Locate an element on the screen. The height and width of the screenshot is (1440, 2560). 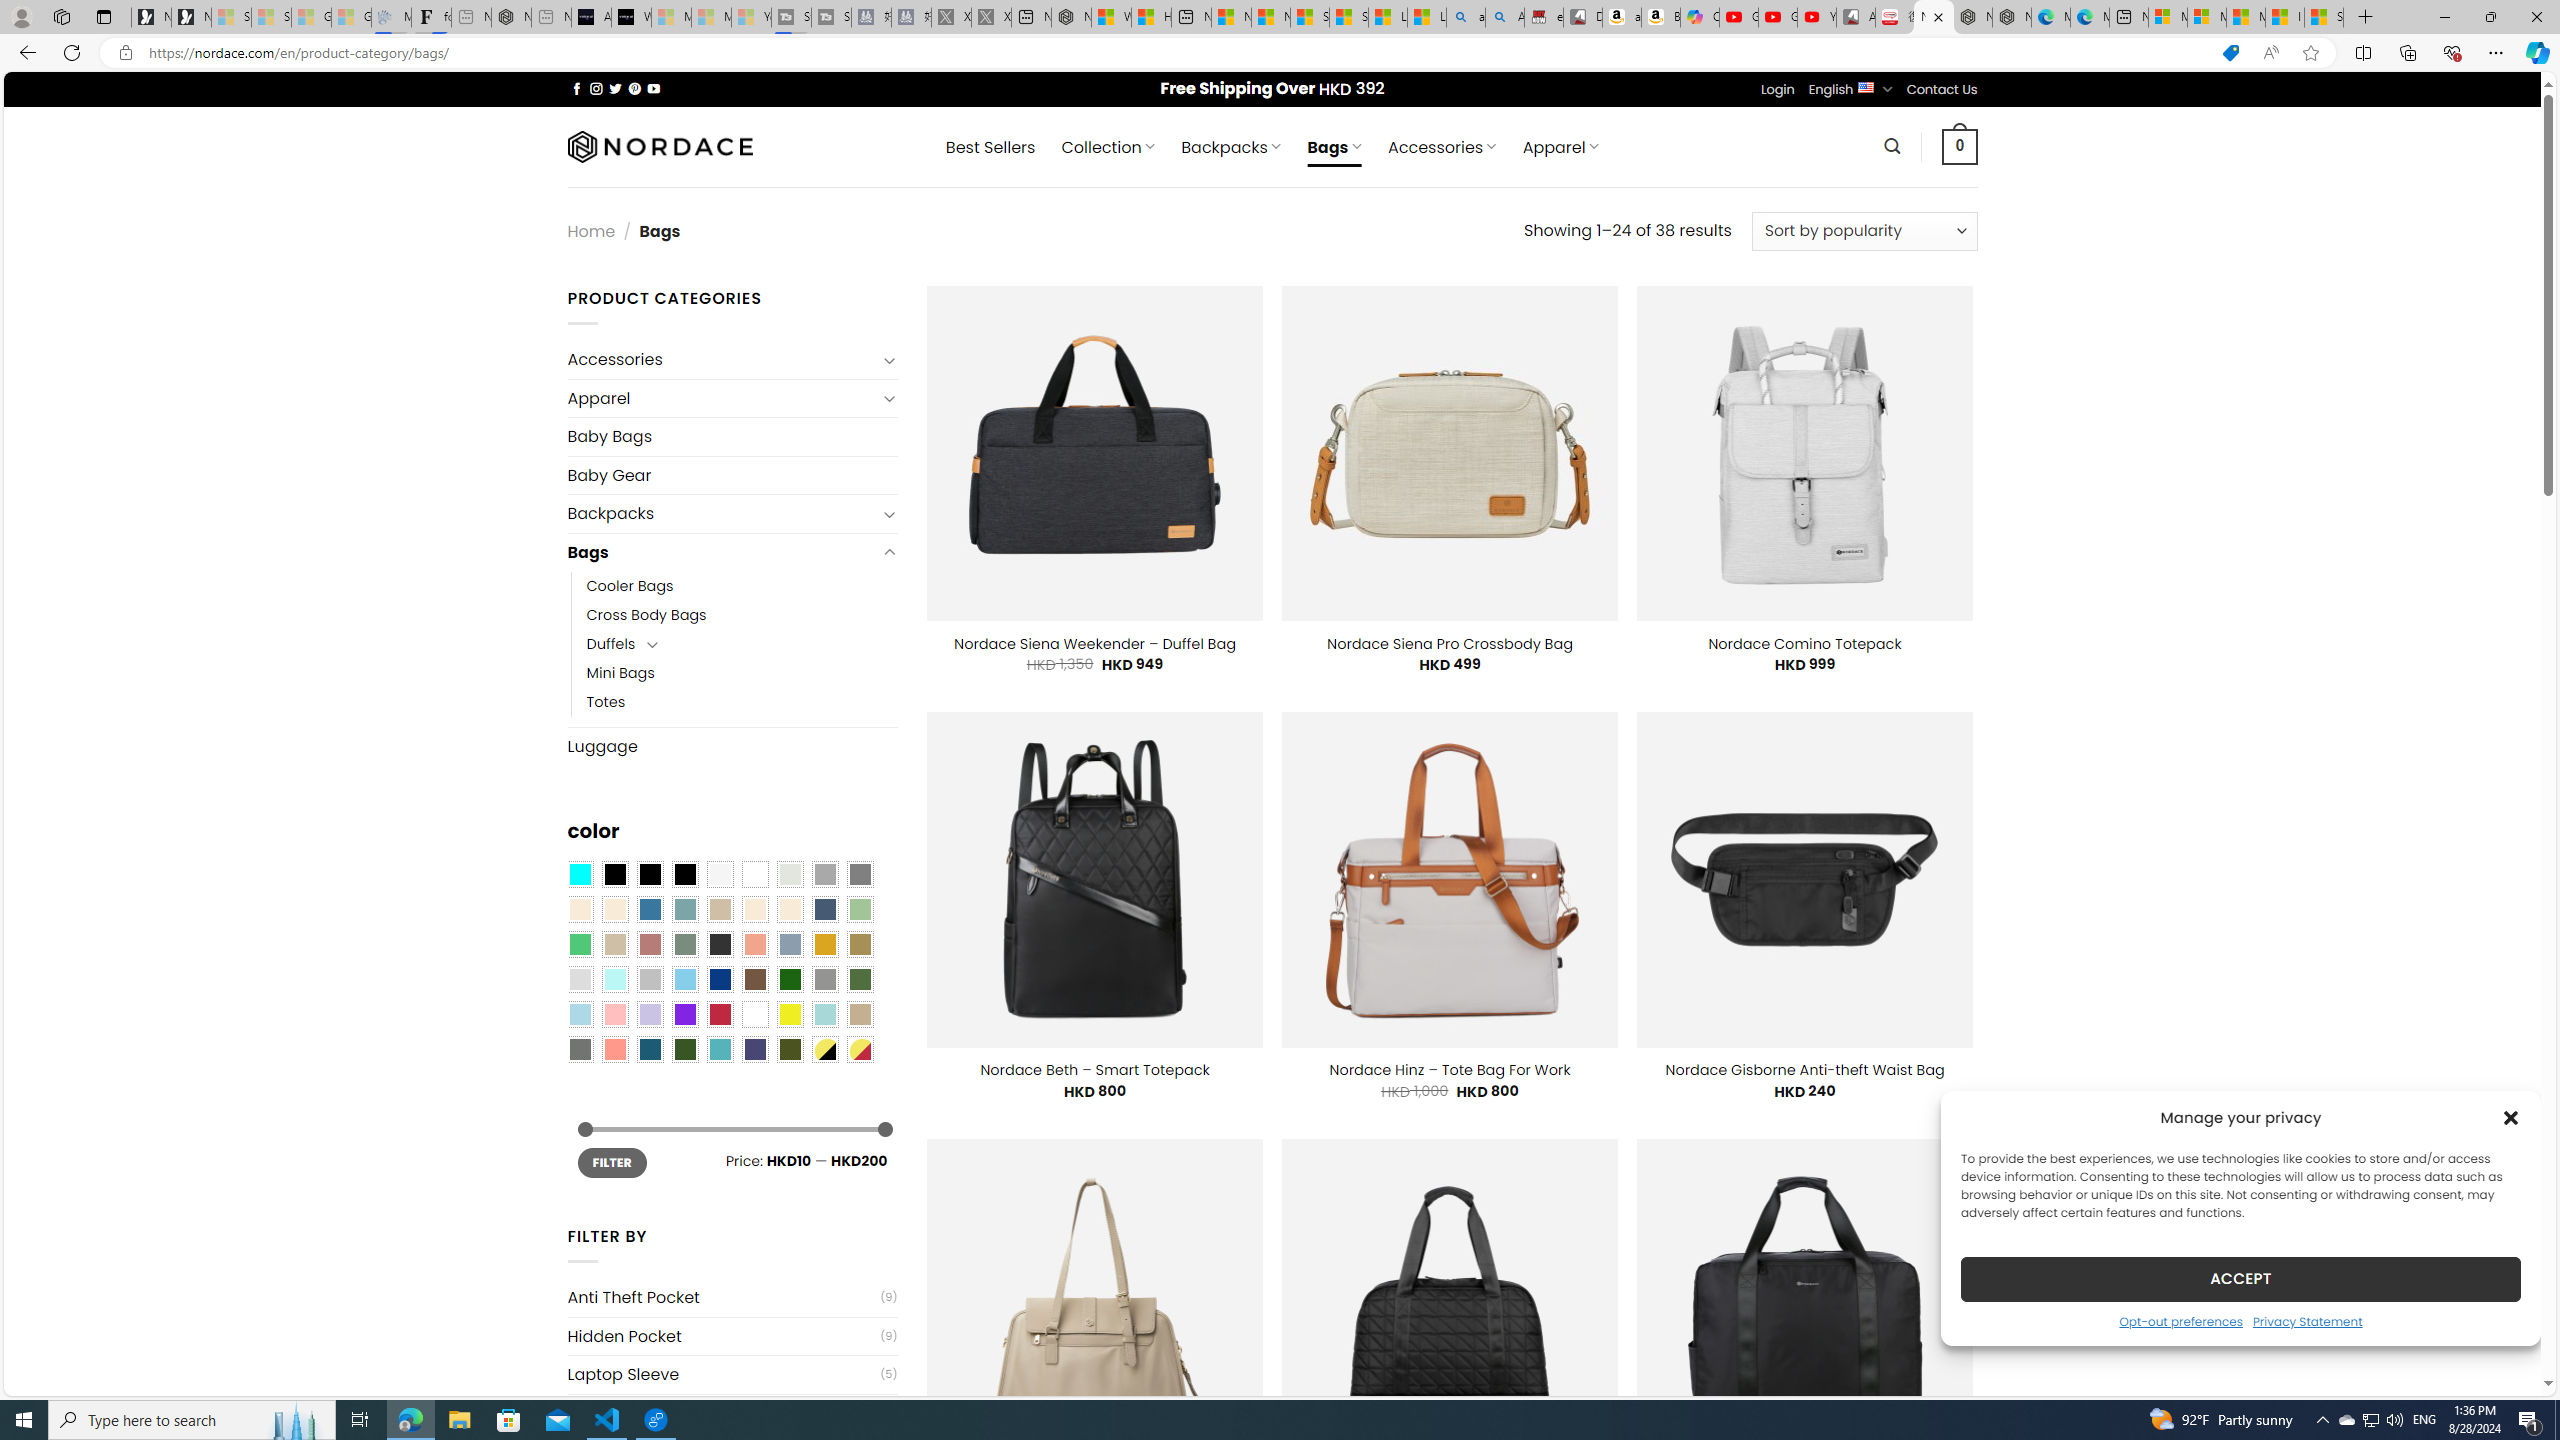
Privacy Statement is located at coordinates (2307, 1320).